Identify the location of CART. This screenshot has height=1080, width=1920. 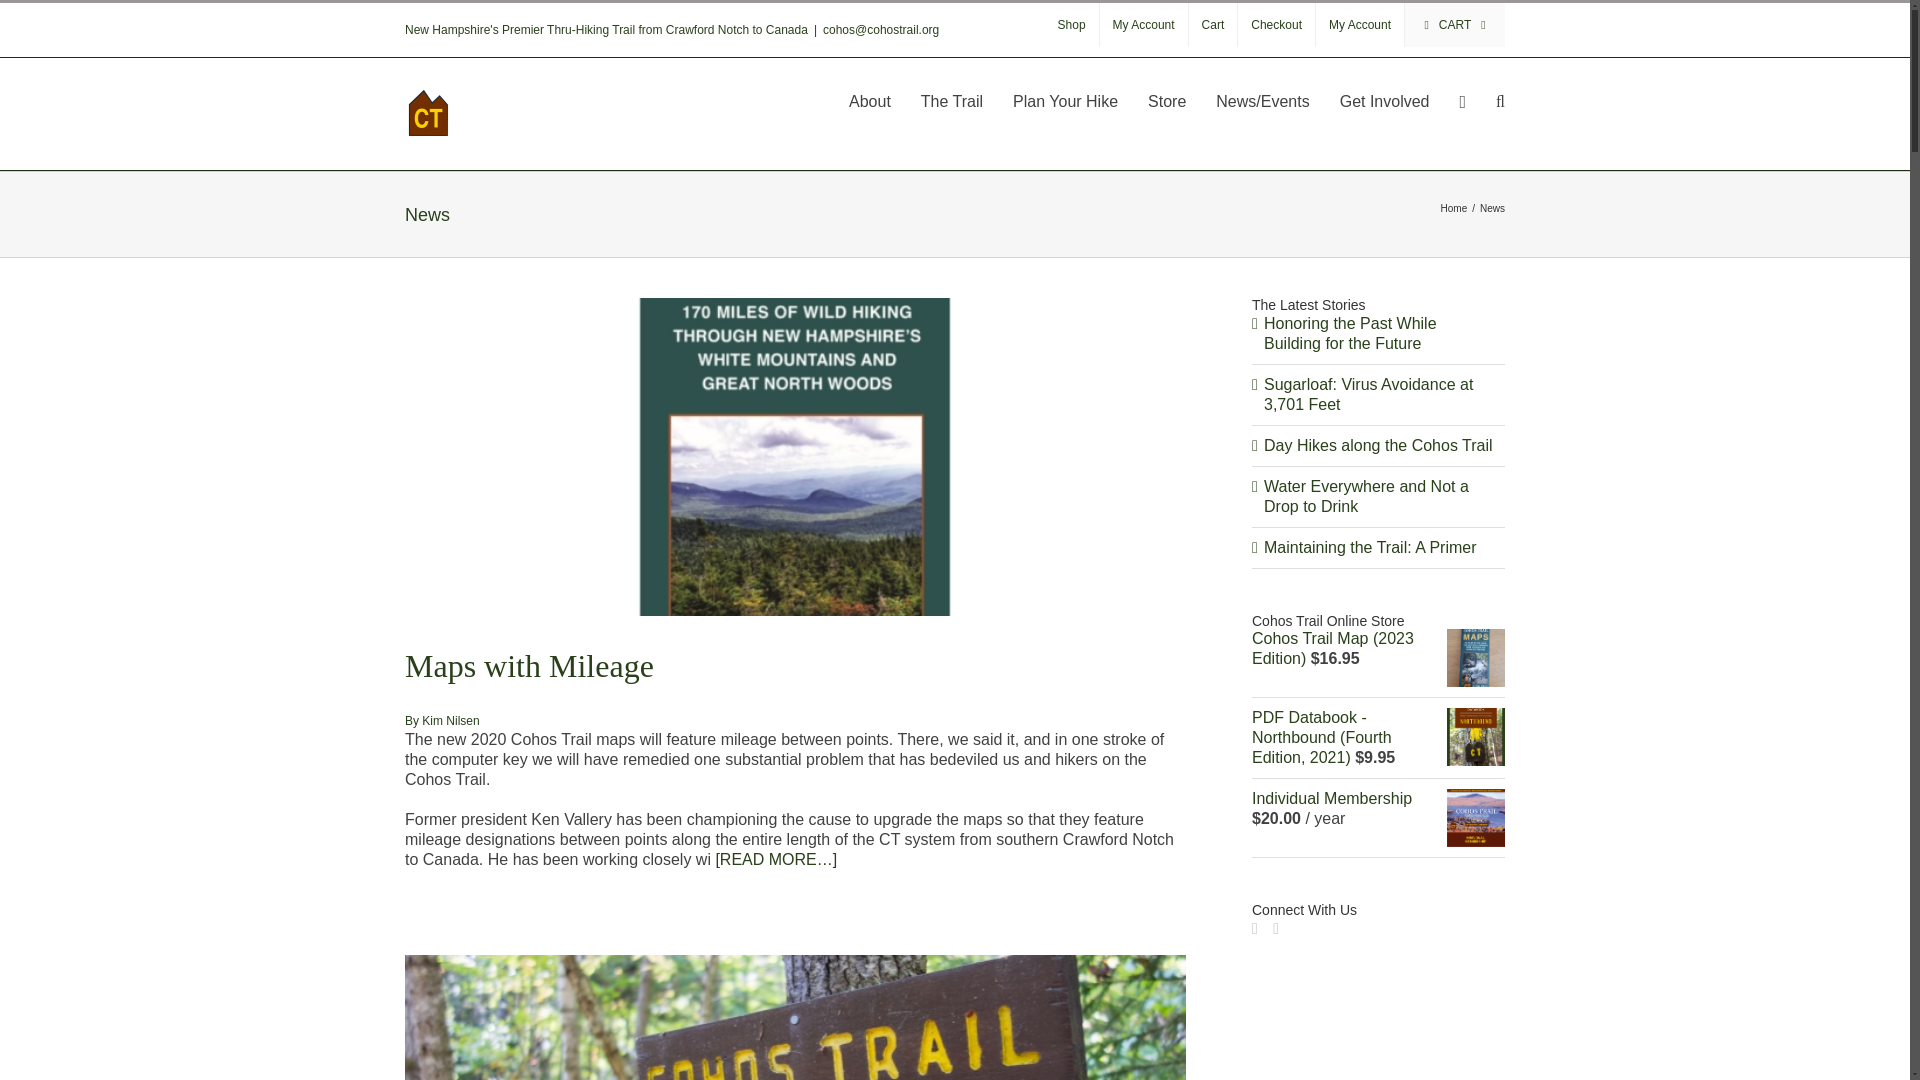
(1455, 25).